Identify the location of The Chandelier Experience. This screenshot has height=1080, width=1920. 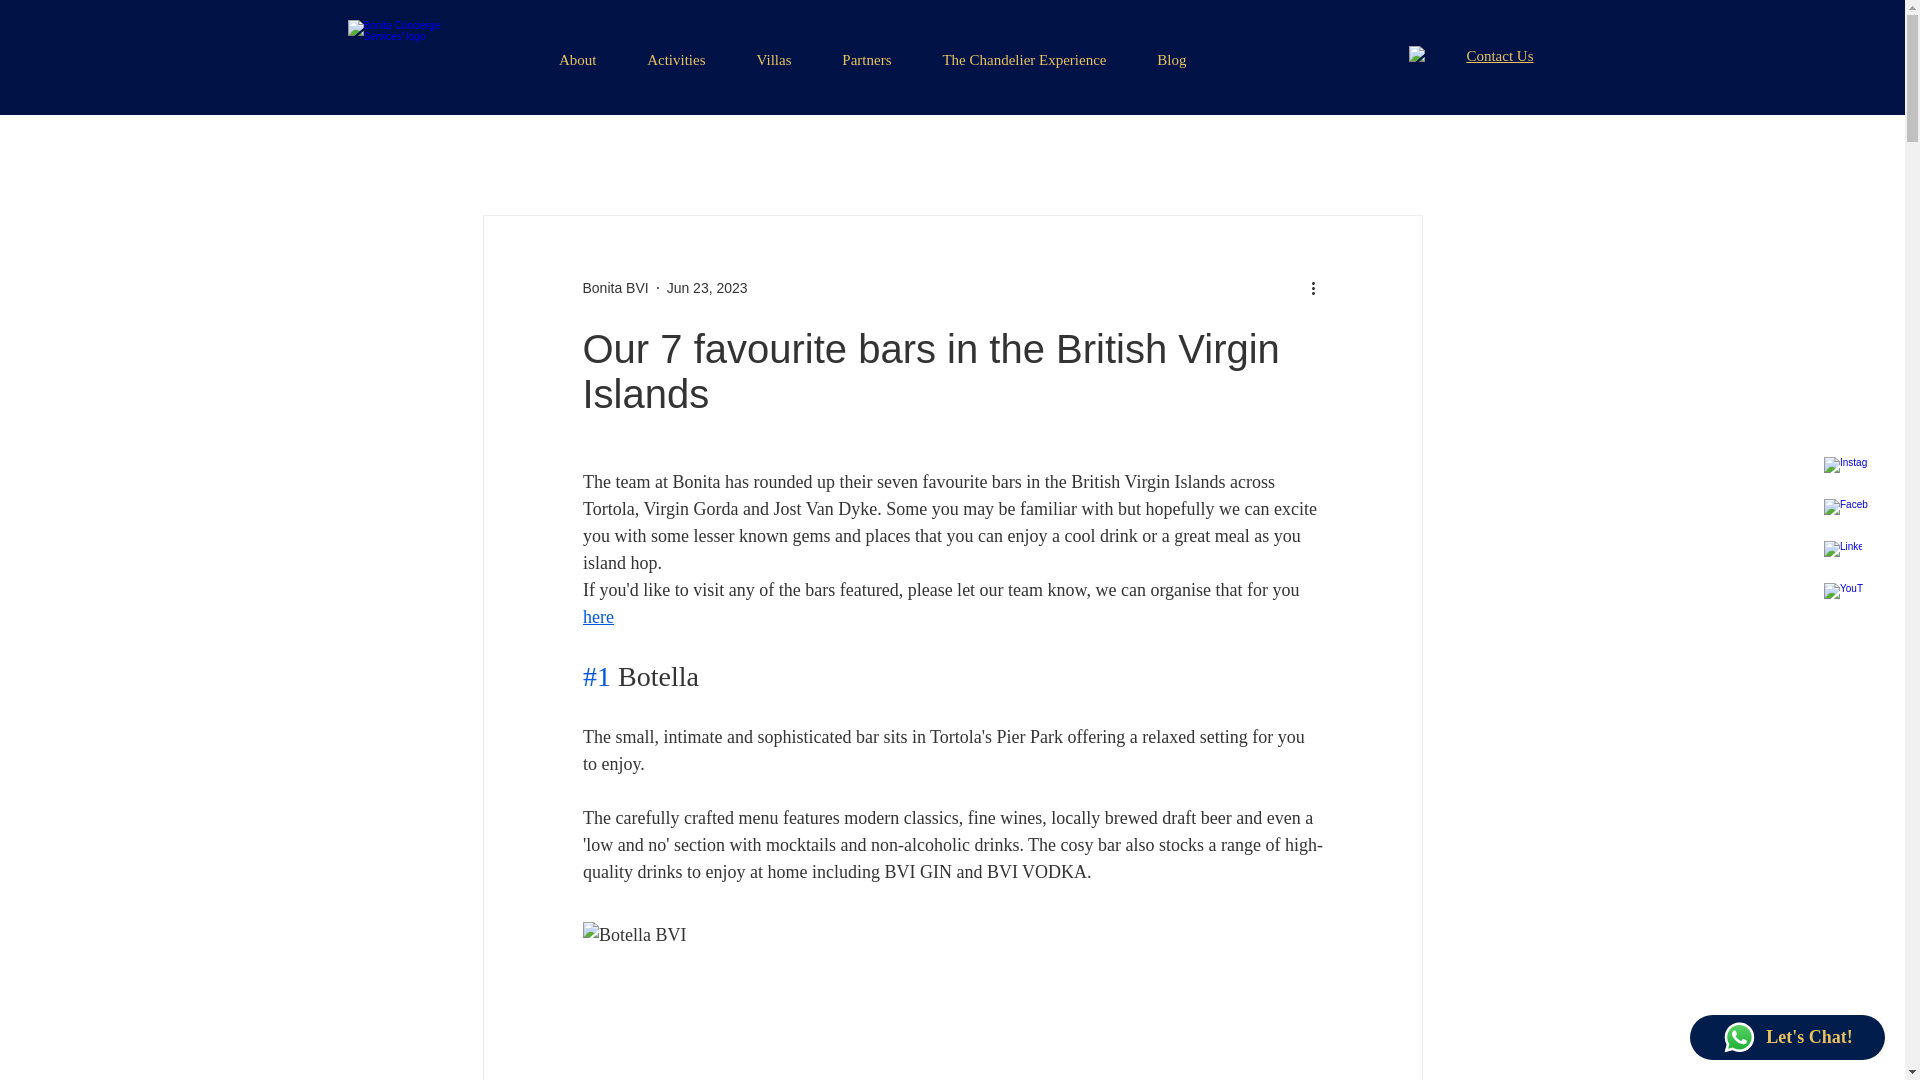
(1014, 57).